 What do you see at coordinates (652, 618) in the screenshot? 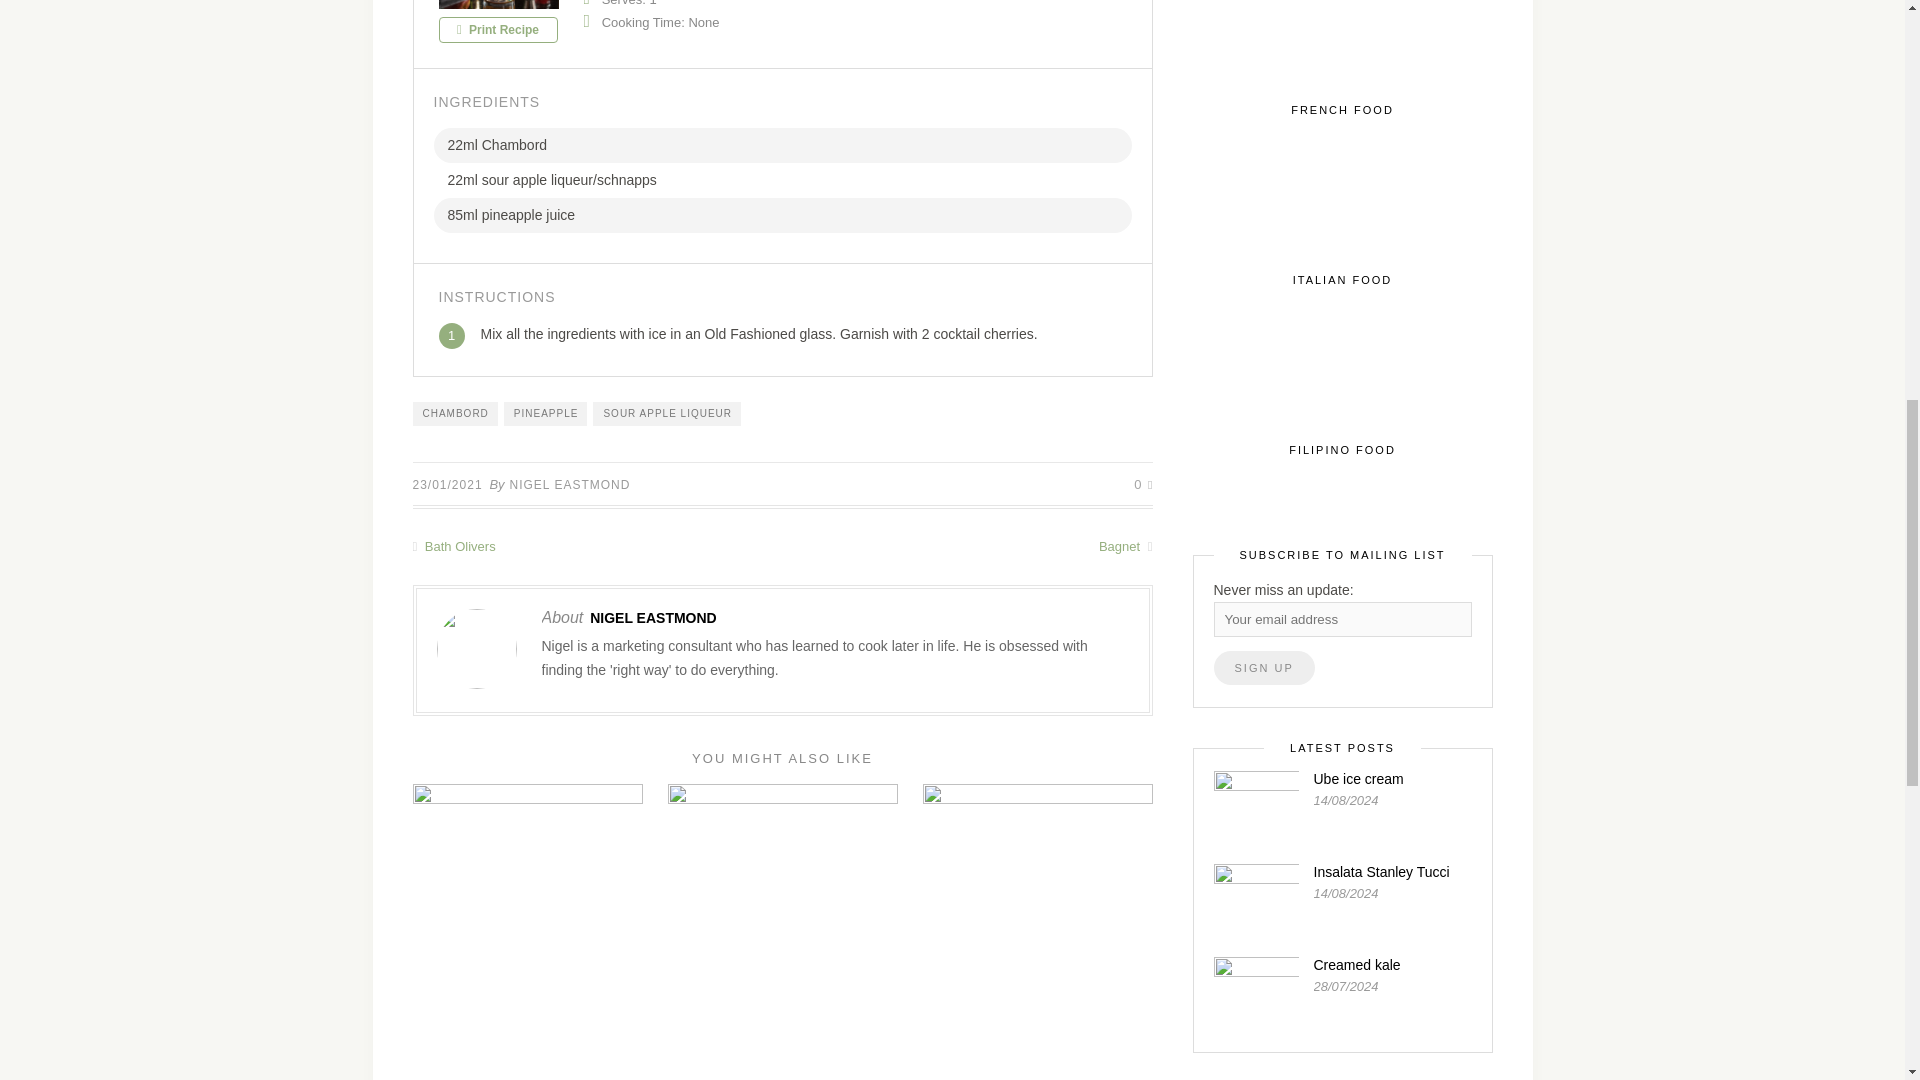
I see `NIGEL EASTMOND` at bounding box center [652, 618].